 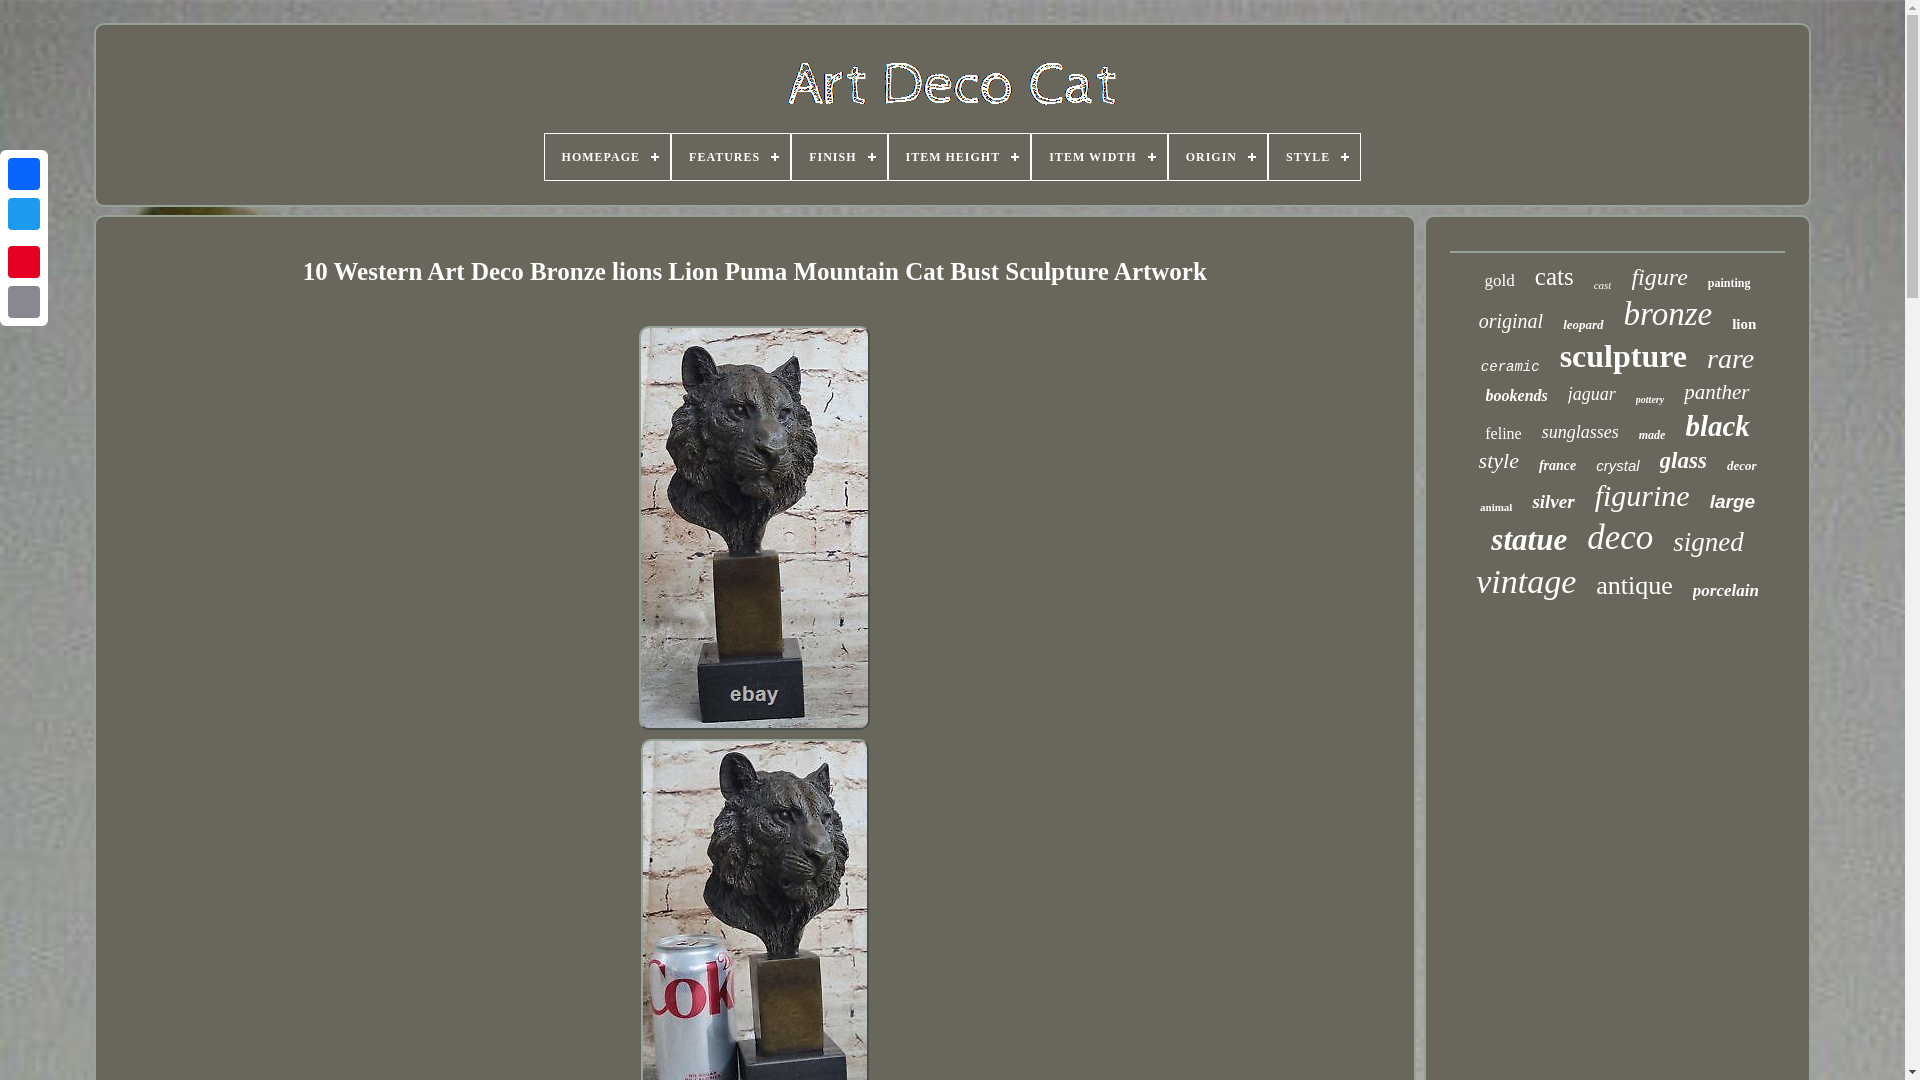 What do you see at coordinates (838, 156) in the screenshot?
I see `FINISH` at bounding box center [838, 156].